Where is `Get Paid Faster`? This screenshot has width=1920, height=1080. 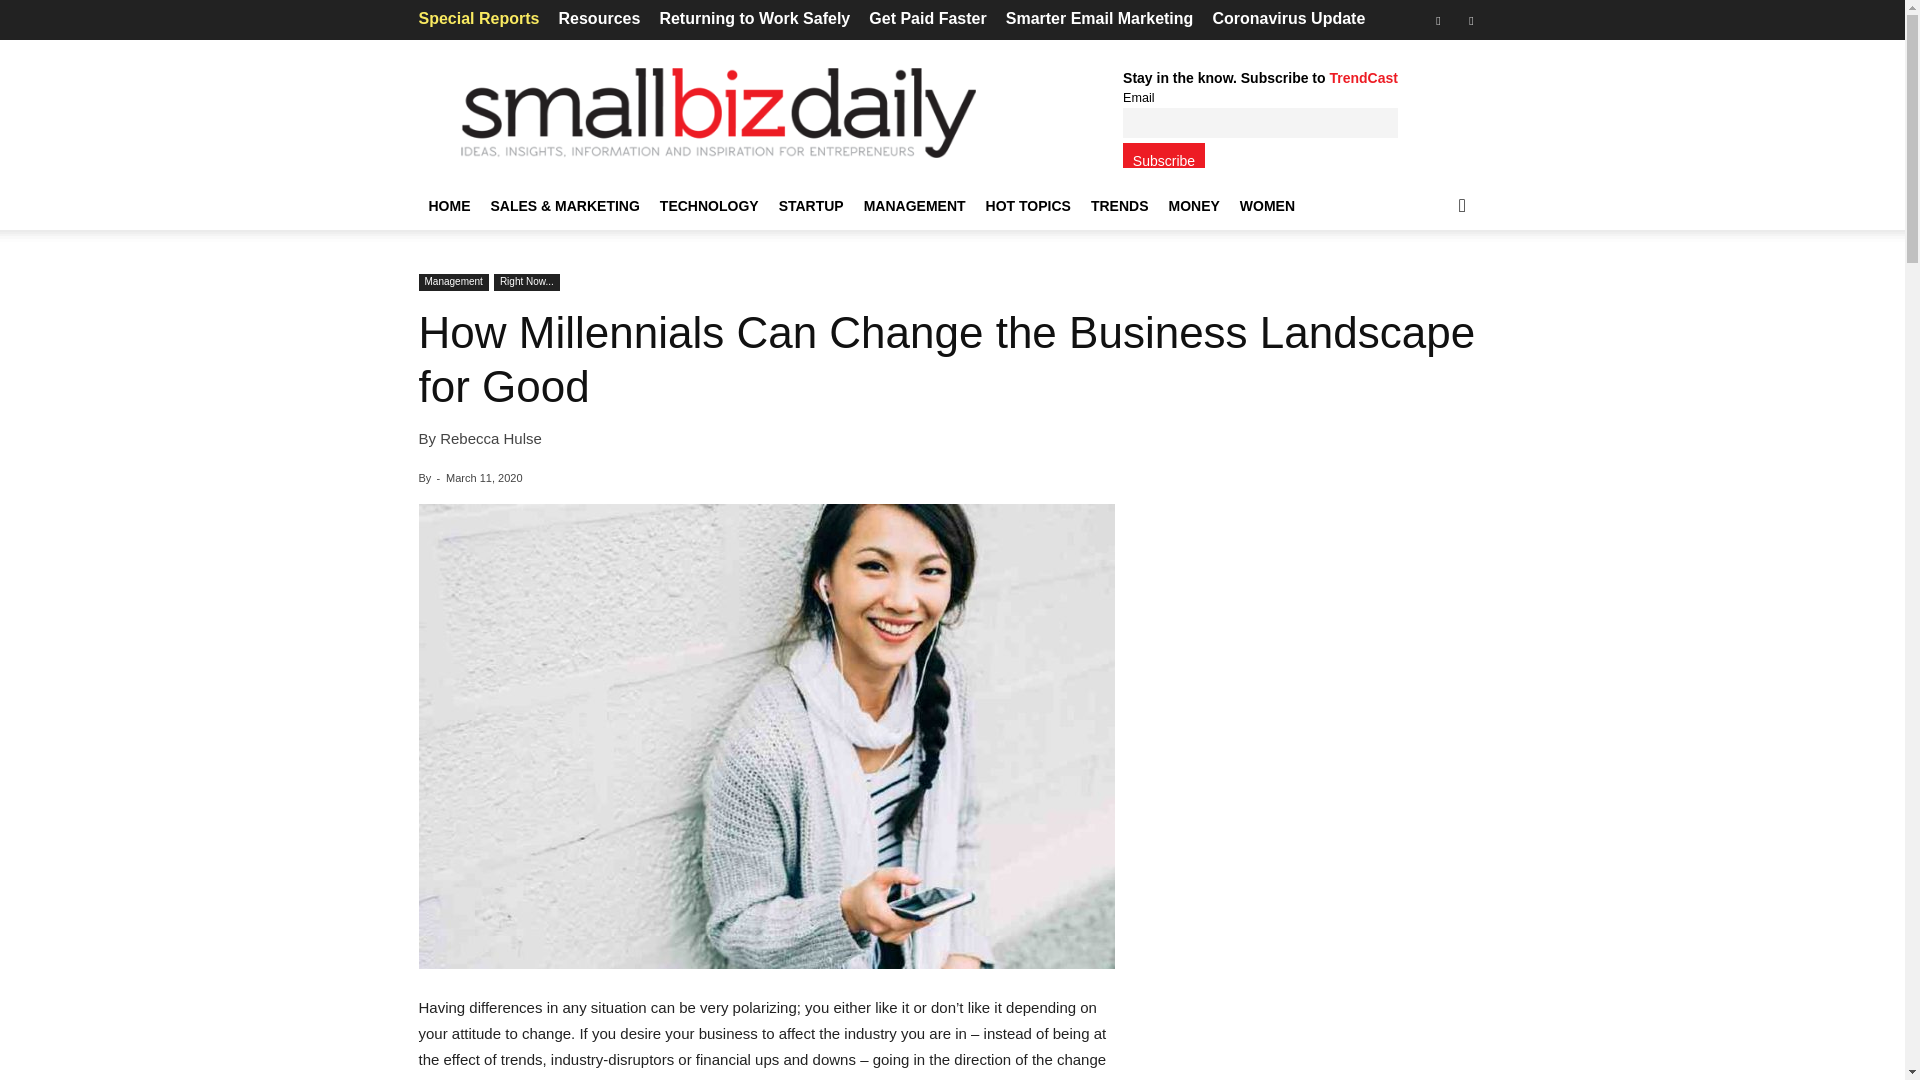
Get Paid Faster is located at coordinates (928, 18).